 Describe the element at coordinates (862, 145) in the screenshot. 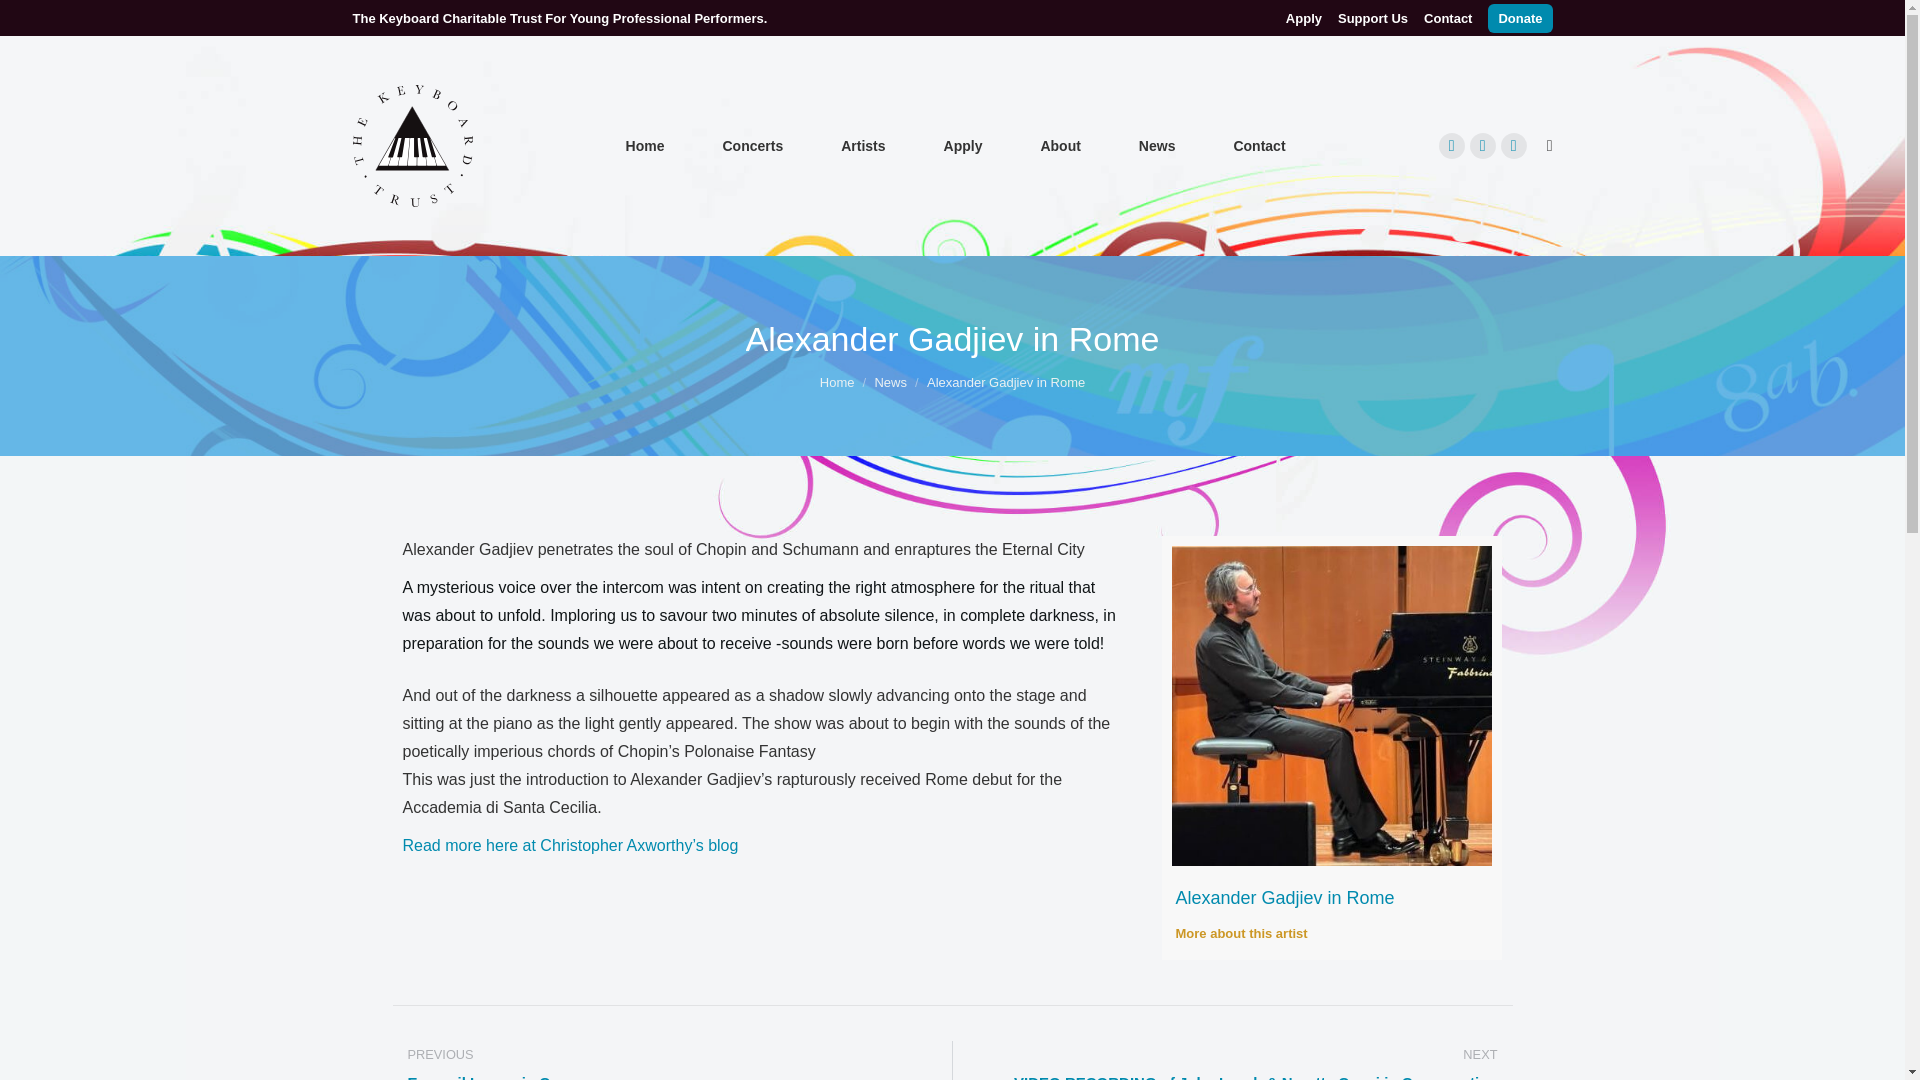

I see `Artists` at that location.